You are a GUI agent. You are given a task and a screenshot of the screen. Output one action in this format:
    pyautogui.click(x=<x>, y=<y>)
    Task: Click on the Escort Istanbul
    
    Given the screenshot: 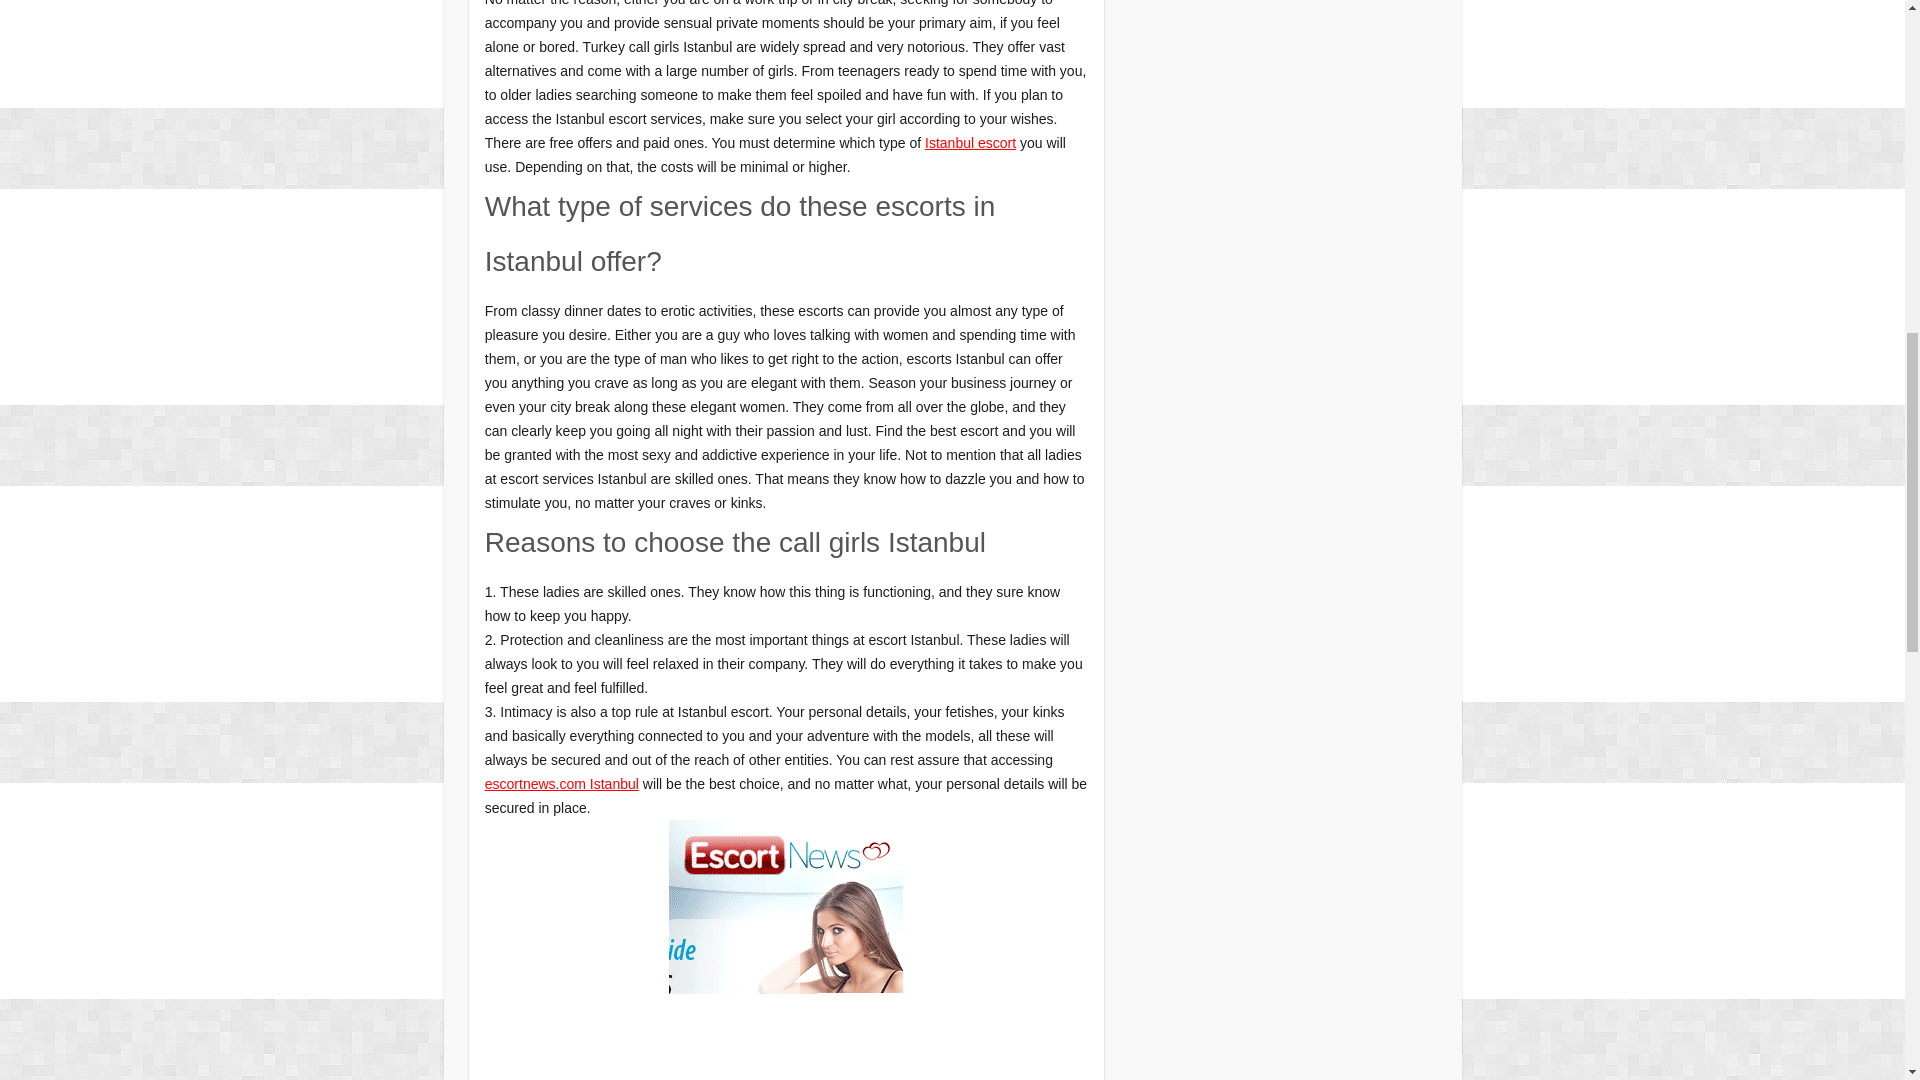 What is the action you would take?
    pyautogui.click(x=785, y=832)
    